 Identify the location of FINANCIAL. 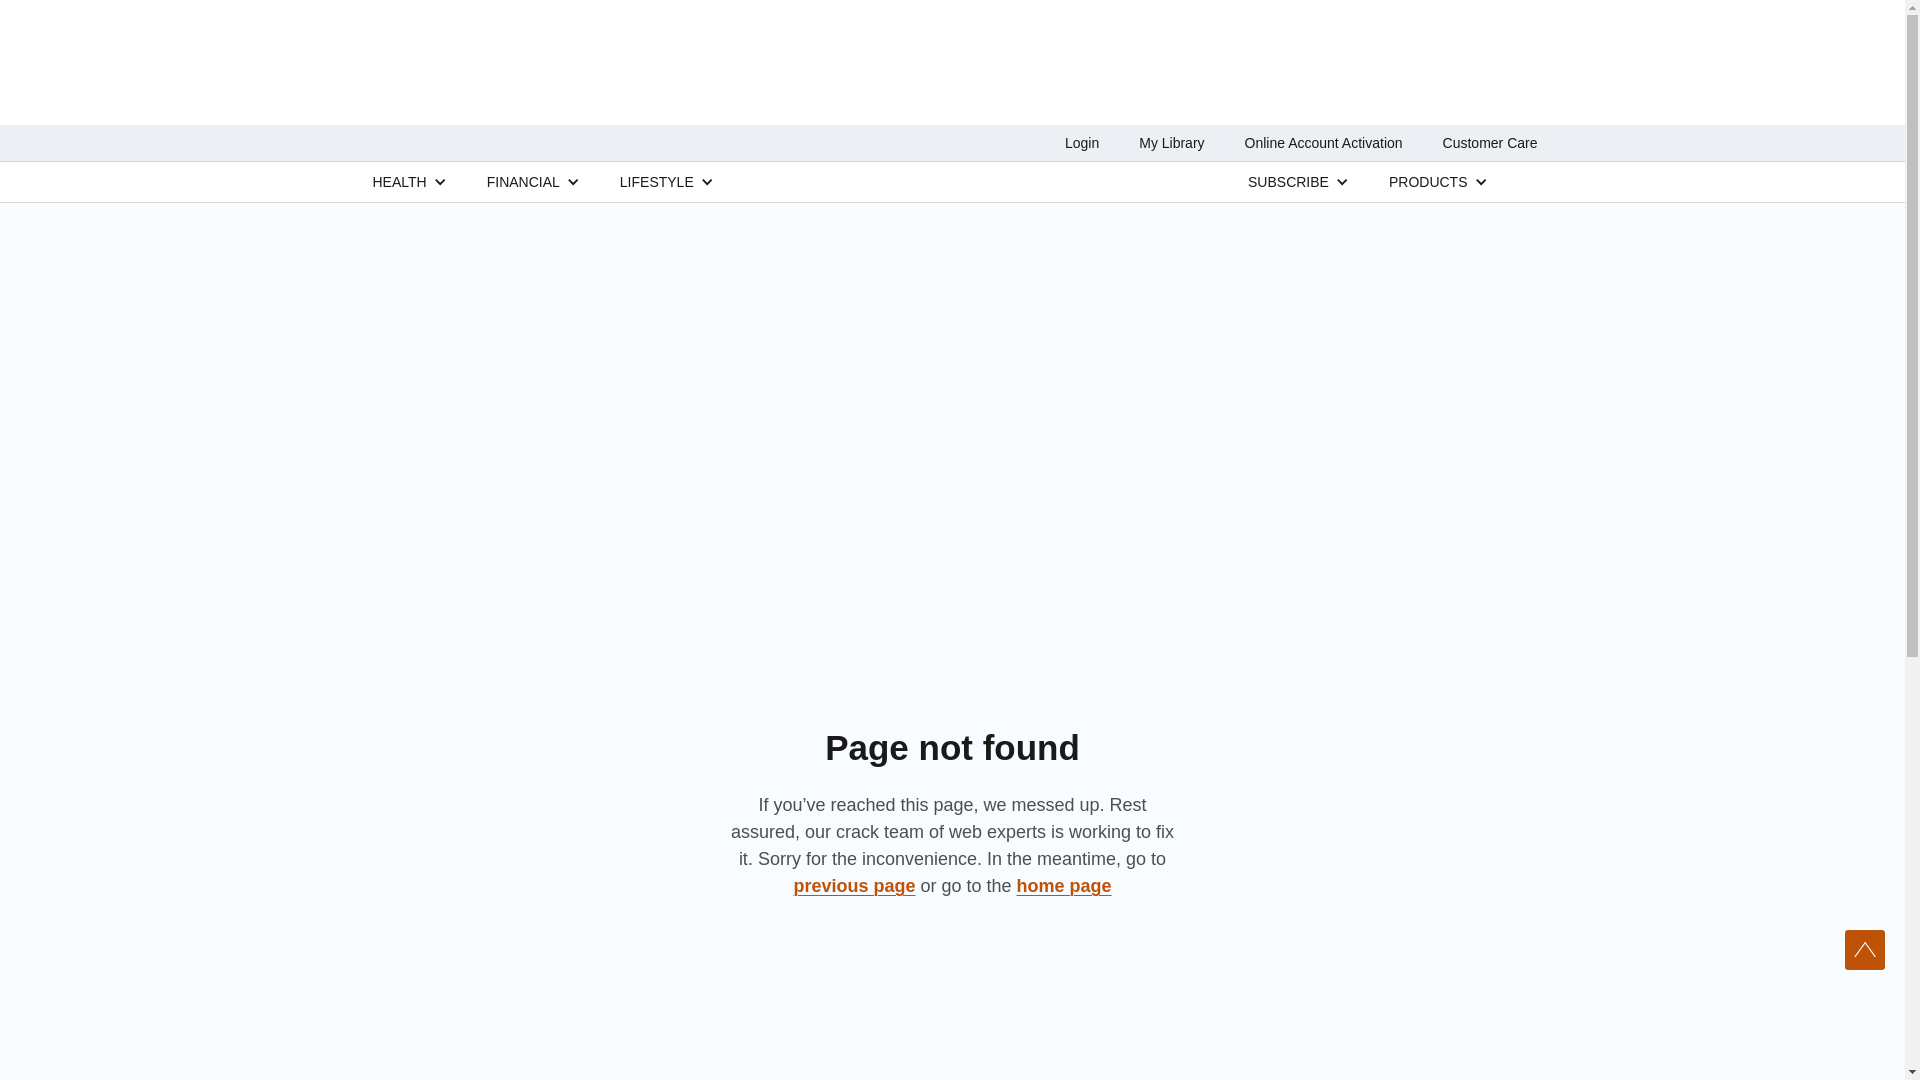
(524, 181).